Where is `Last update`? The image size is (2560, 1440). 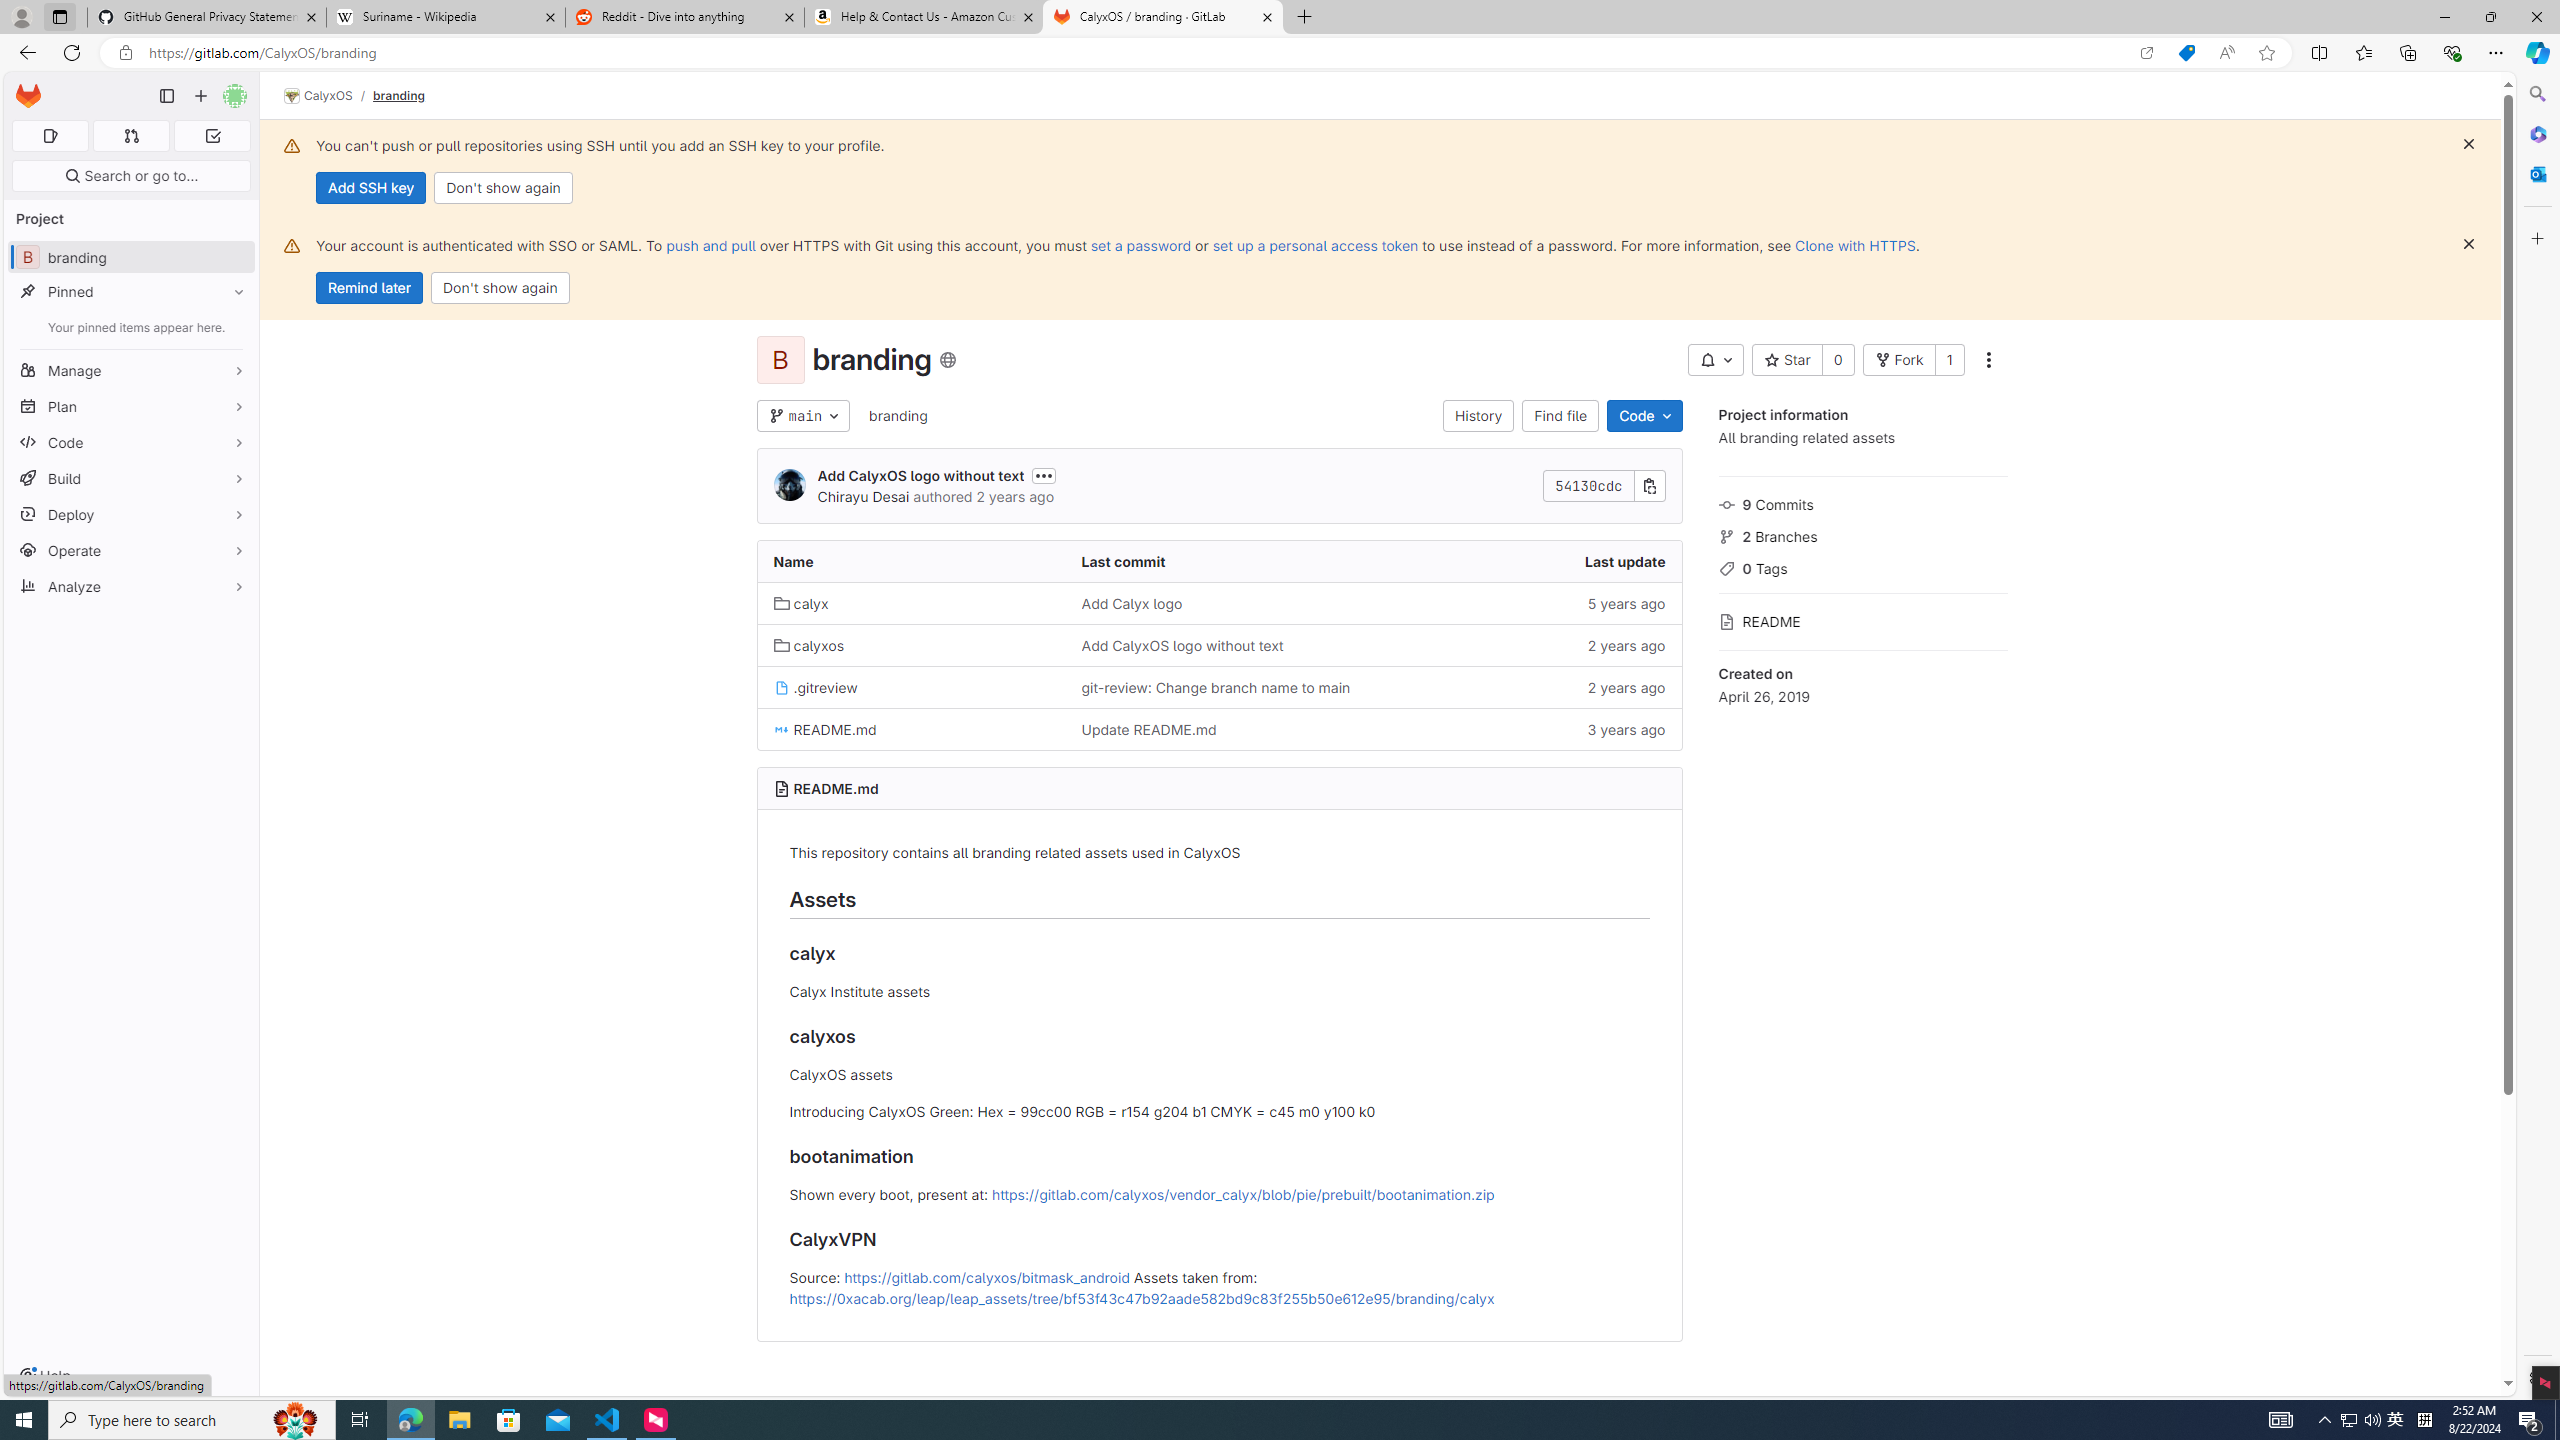 Last update is located at coordinates (1526, 562).